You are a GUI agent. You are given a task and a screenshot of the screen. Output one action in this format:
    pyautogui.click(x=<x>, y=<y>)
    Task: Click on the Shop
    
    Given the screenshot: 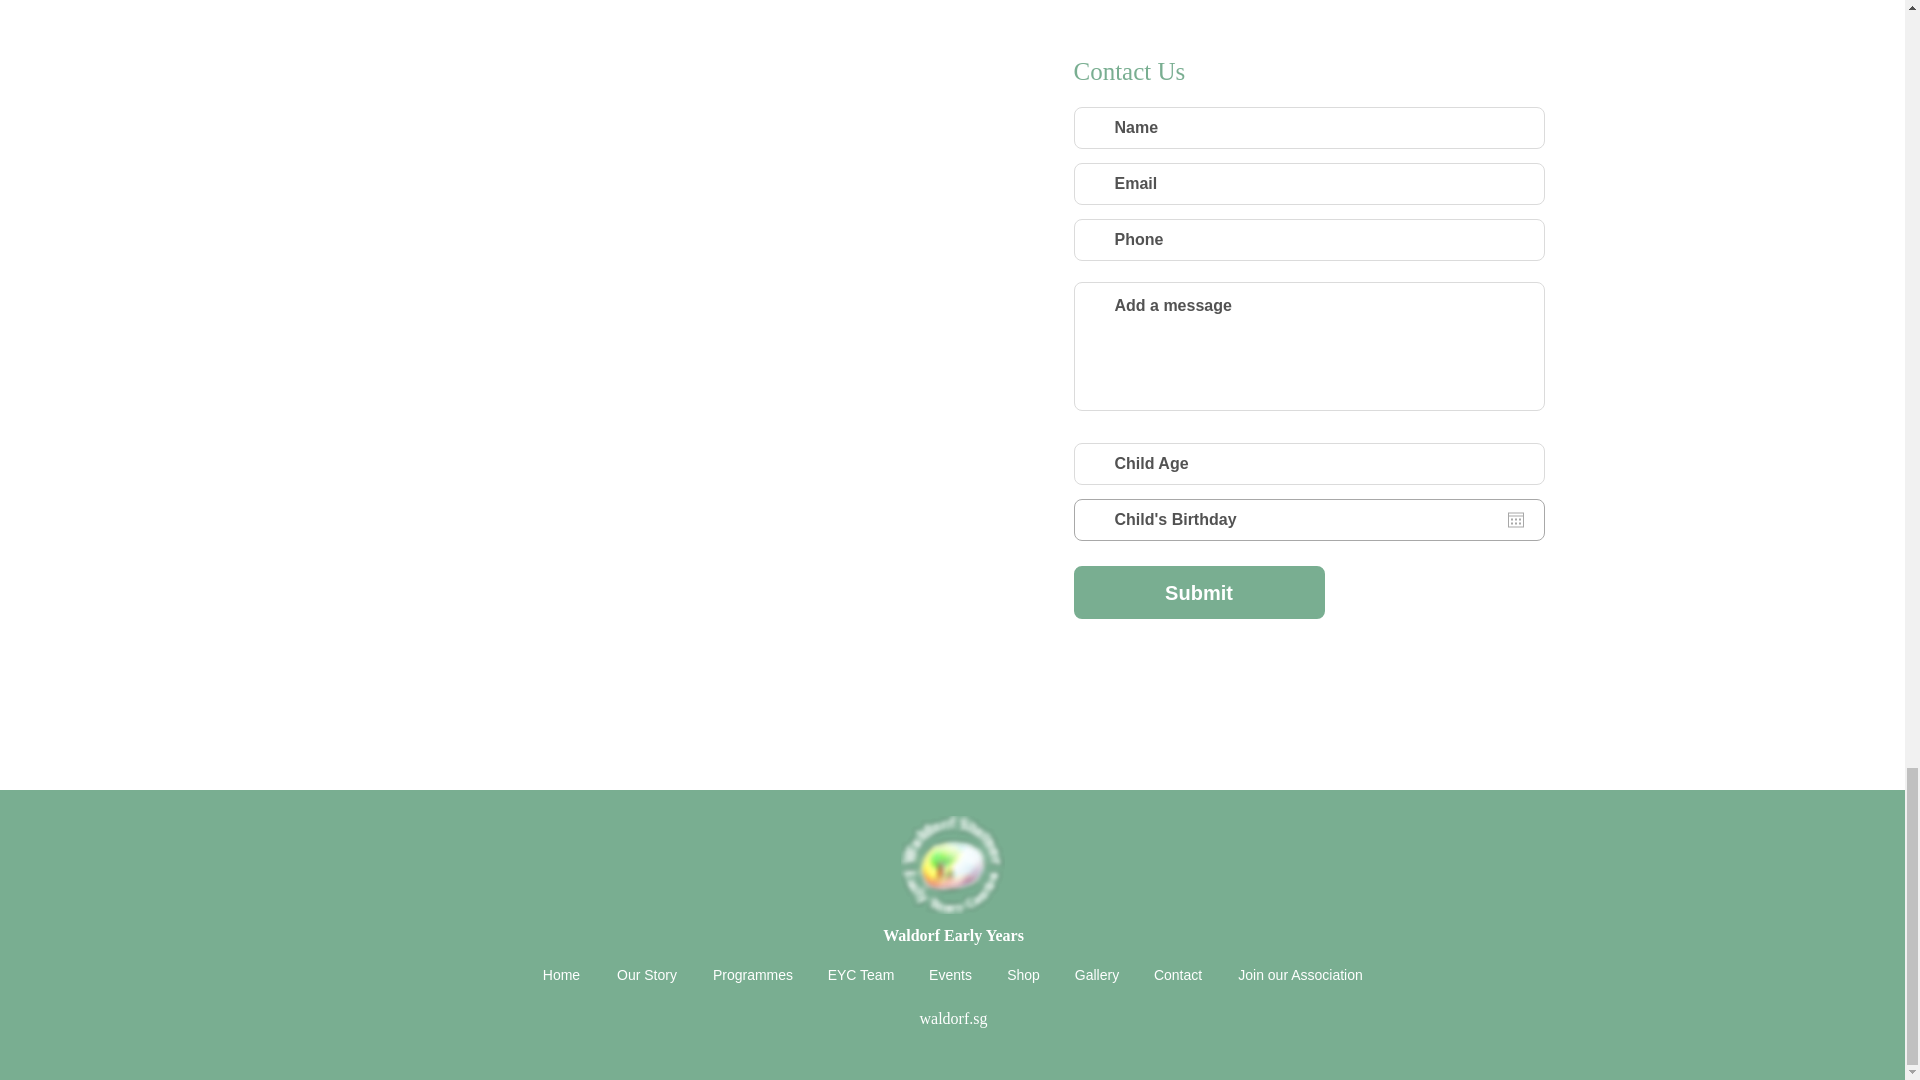 What is the action you would take?
    pyautogui.click(x=1024, y=975)
    